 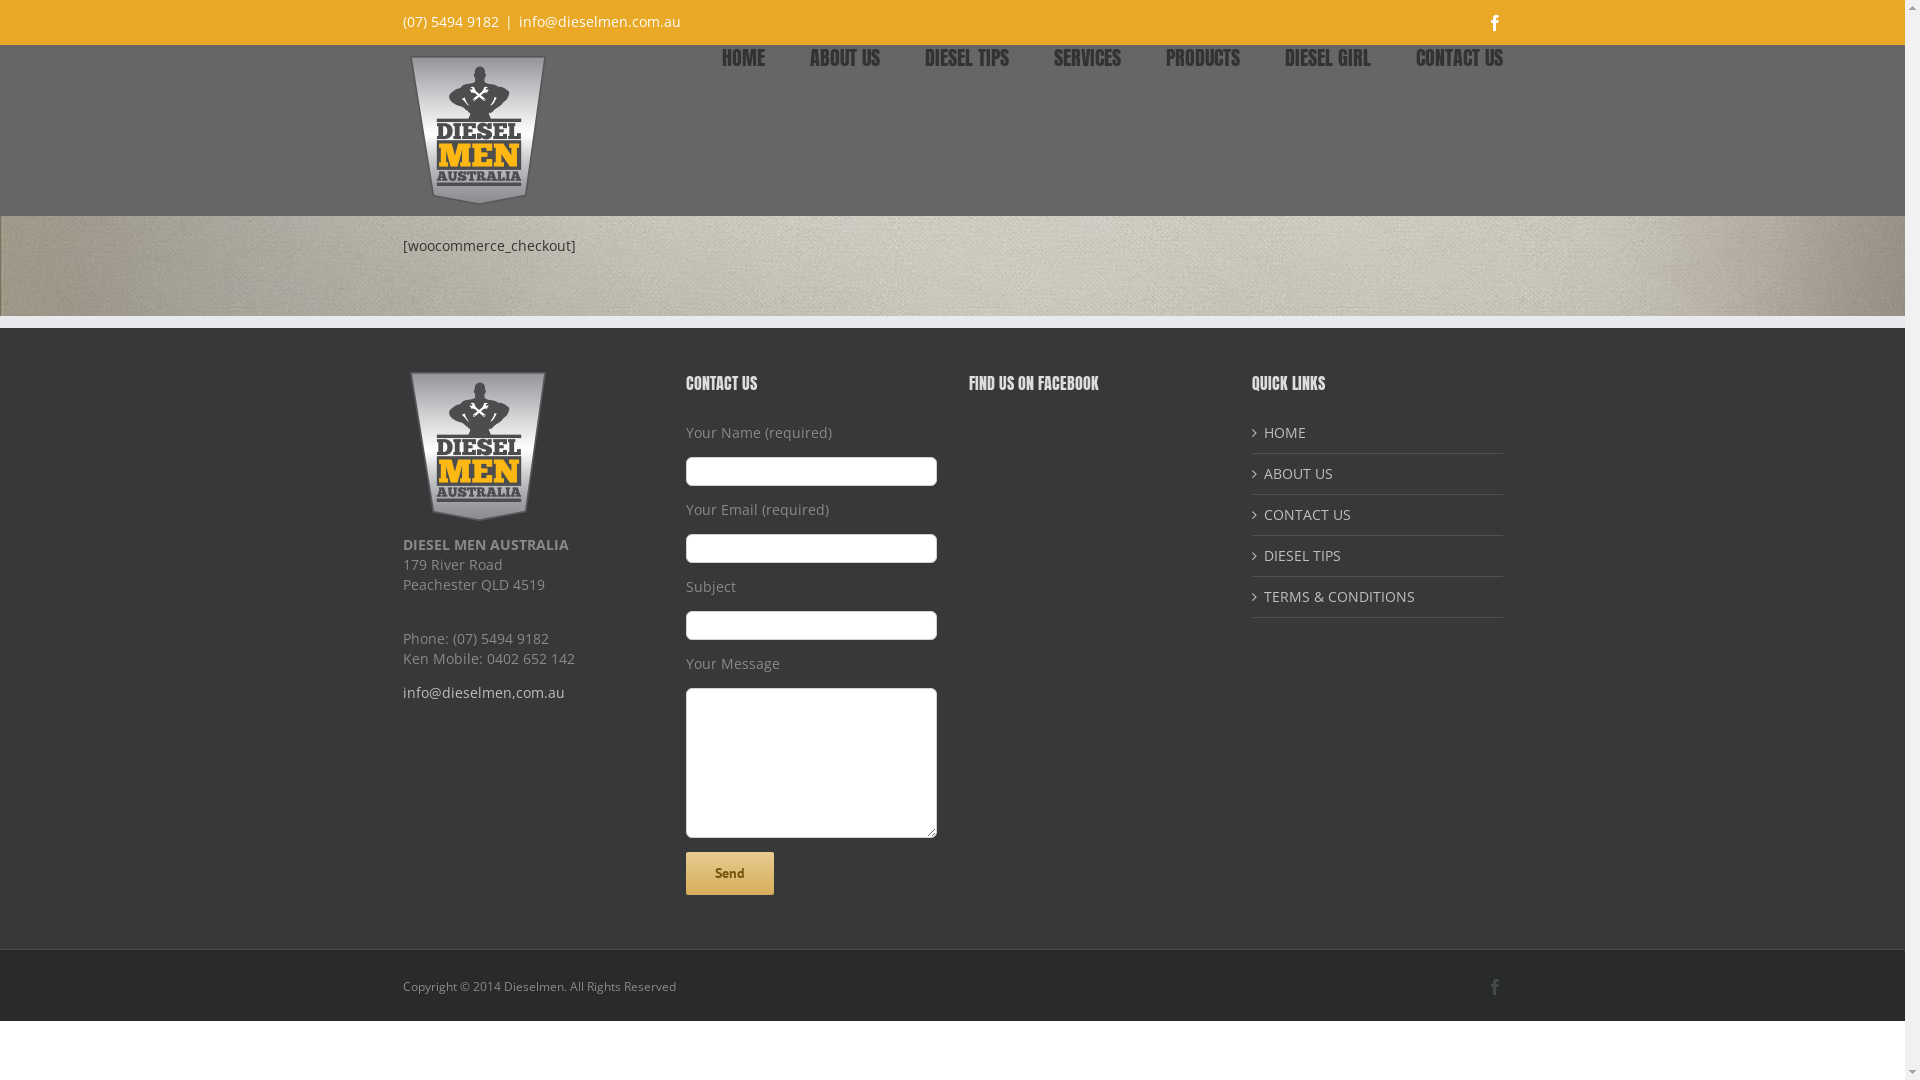 What do you see at coordinates (1378, 515) in the screenshot?
I see `CONTACT US` at bounding box center [1378, 515].